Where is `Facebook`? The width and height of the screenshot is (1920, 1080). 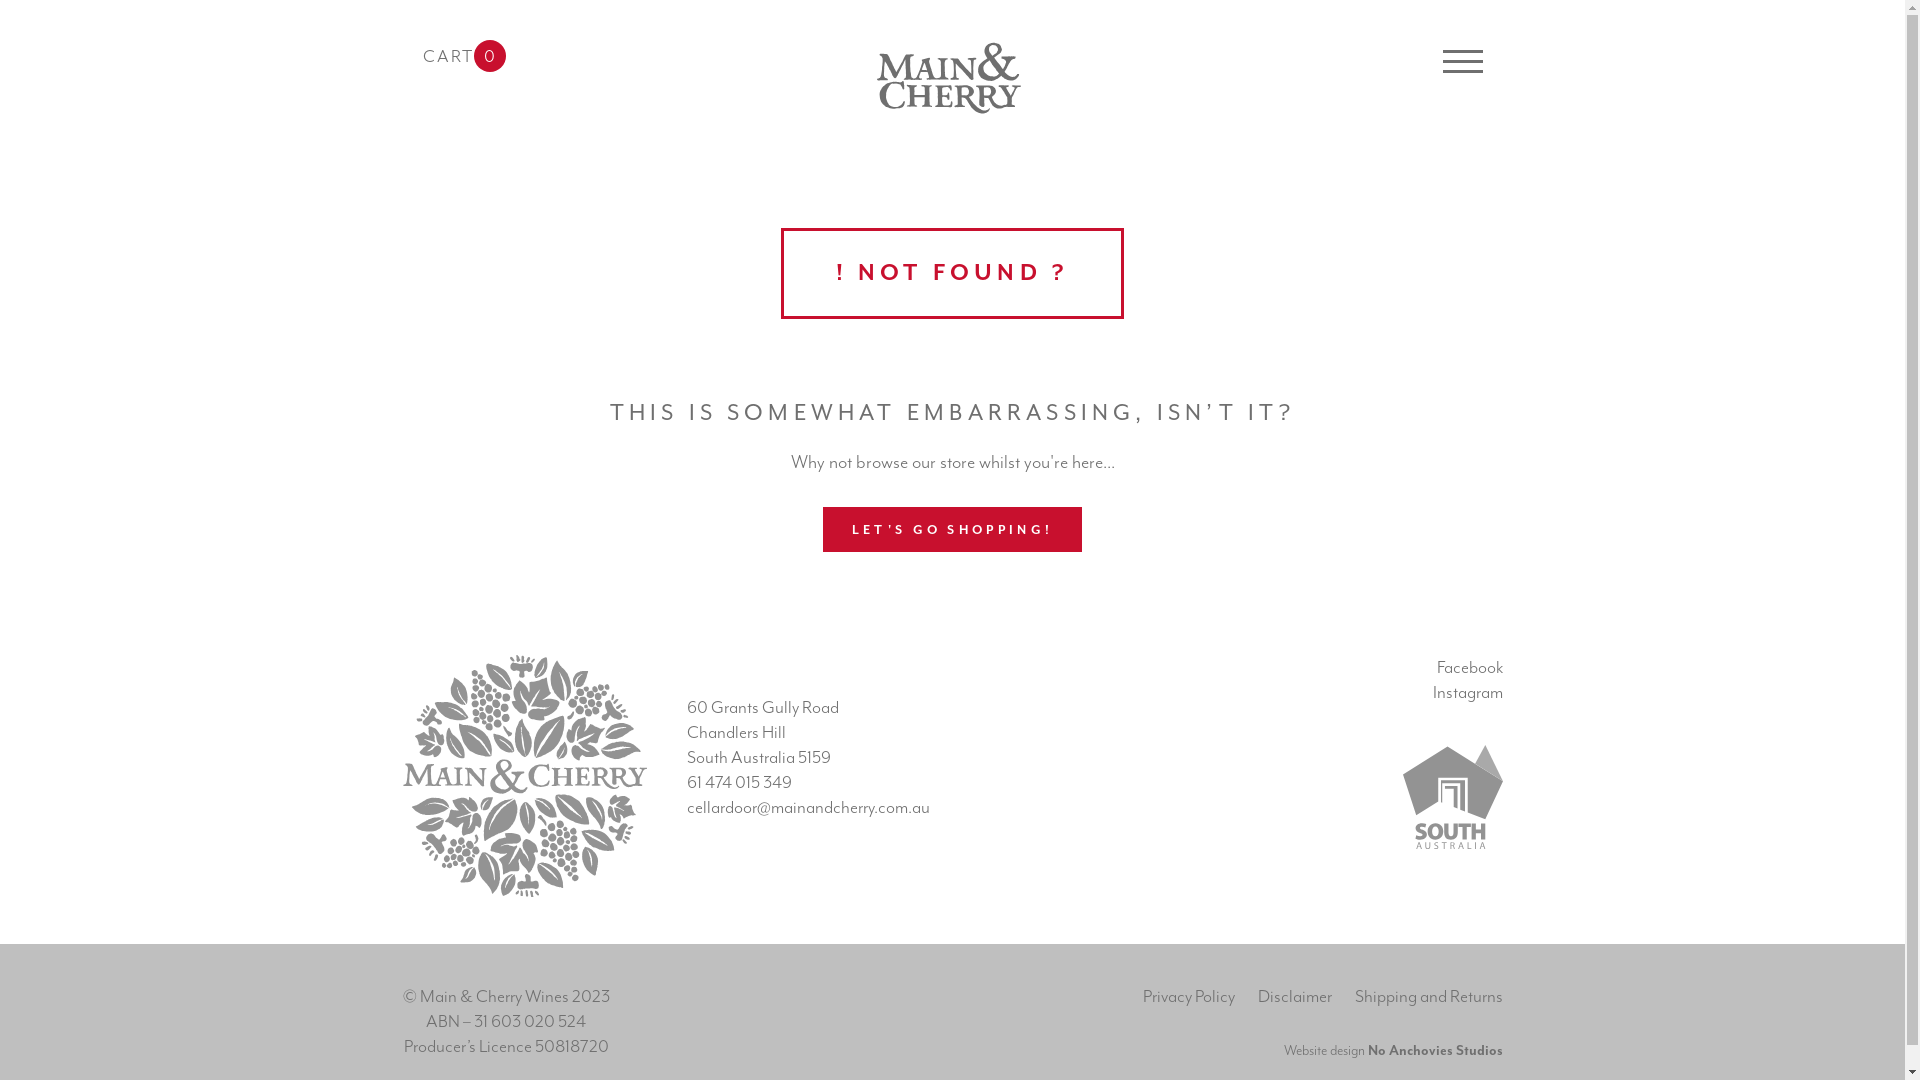 Facebook is located at coordinates (1469, 668).